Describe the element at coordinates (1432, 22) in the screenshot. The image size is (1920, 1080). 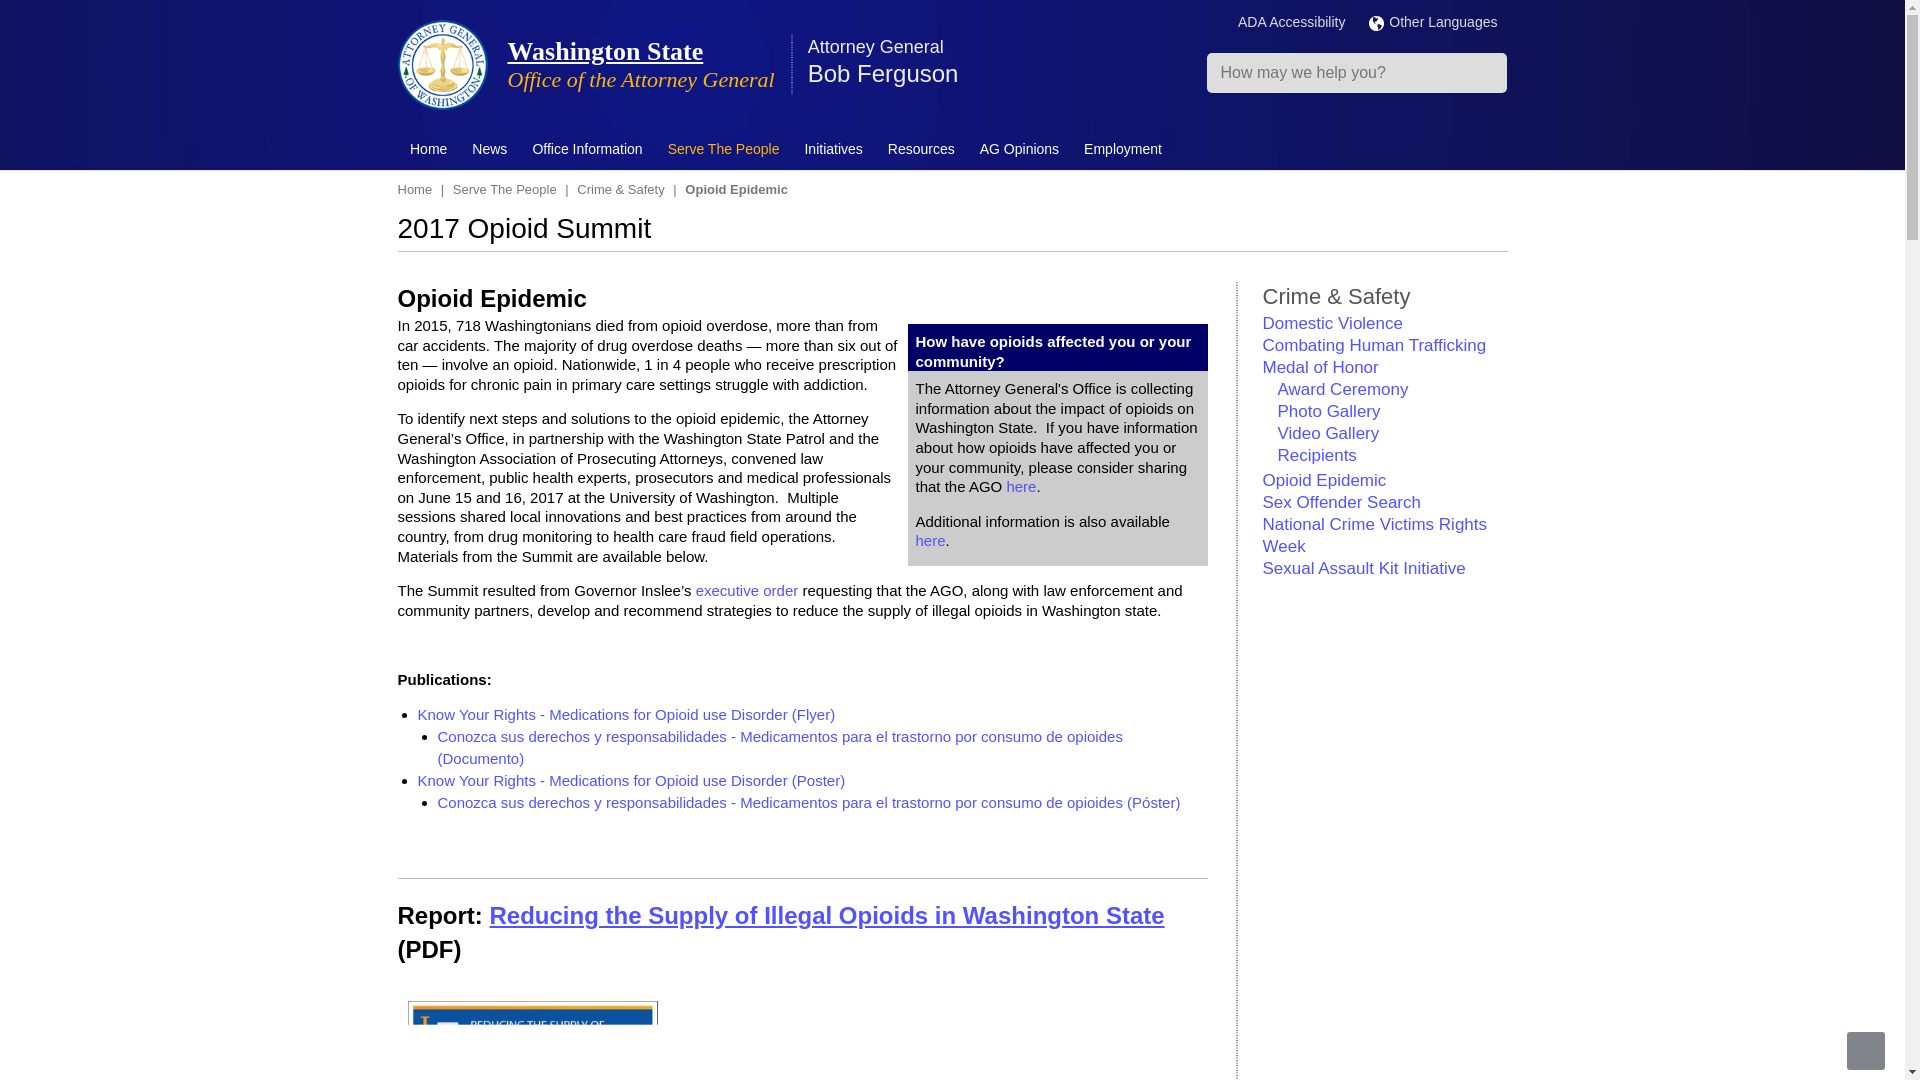
I see `Languages` at that location.